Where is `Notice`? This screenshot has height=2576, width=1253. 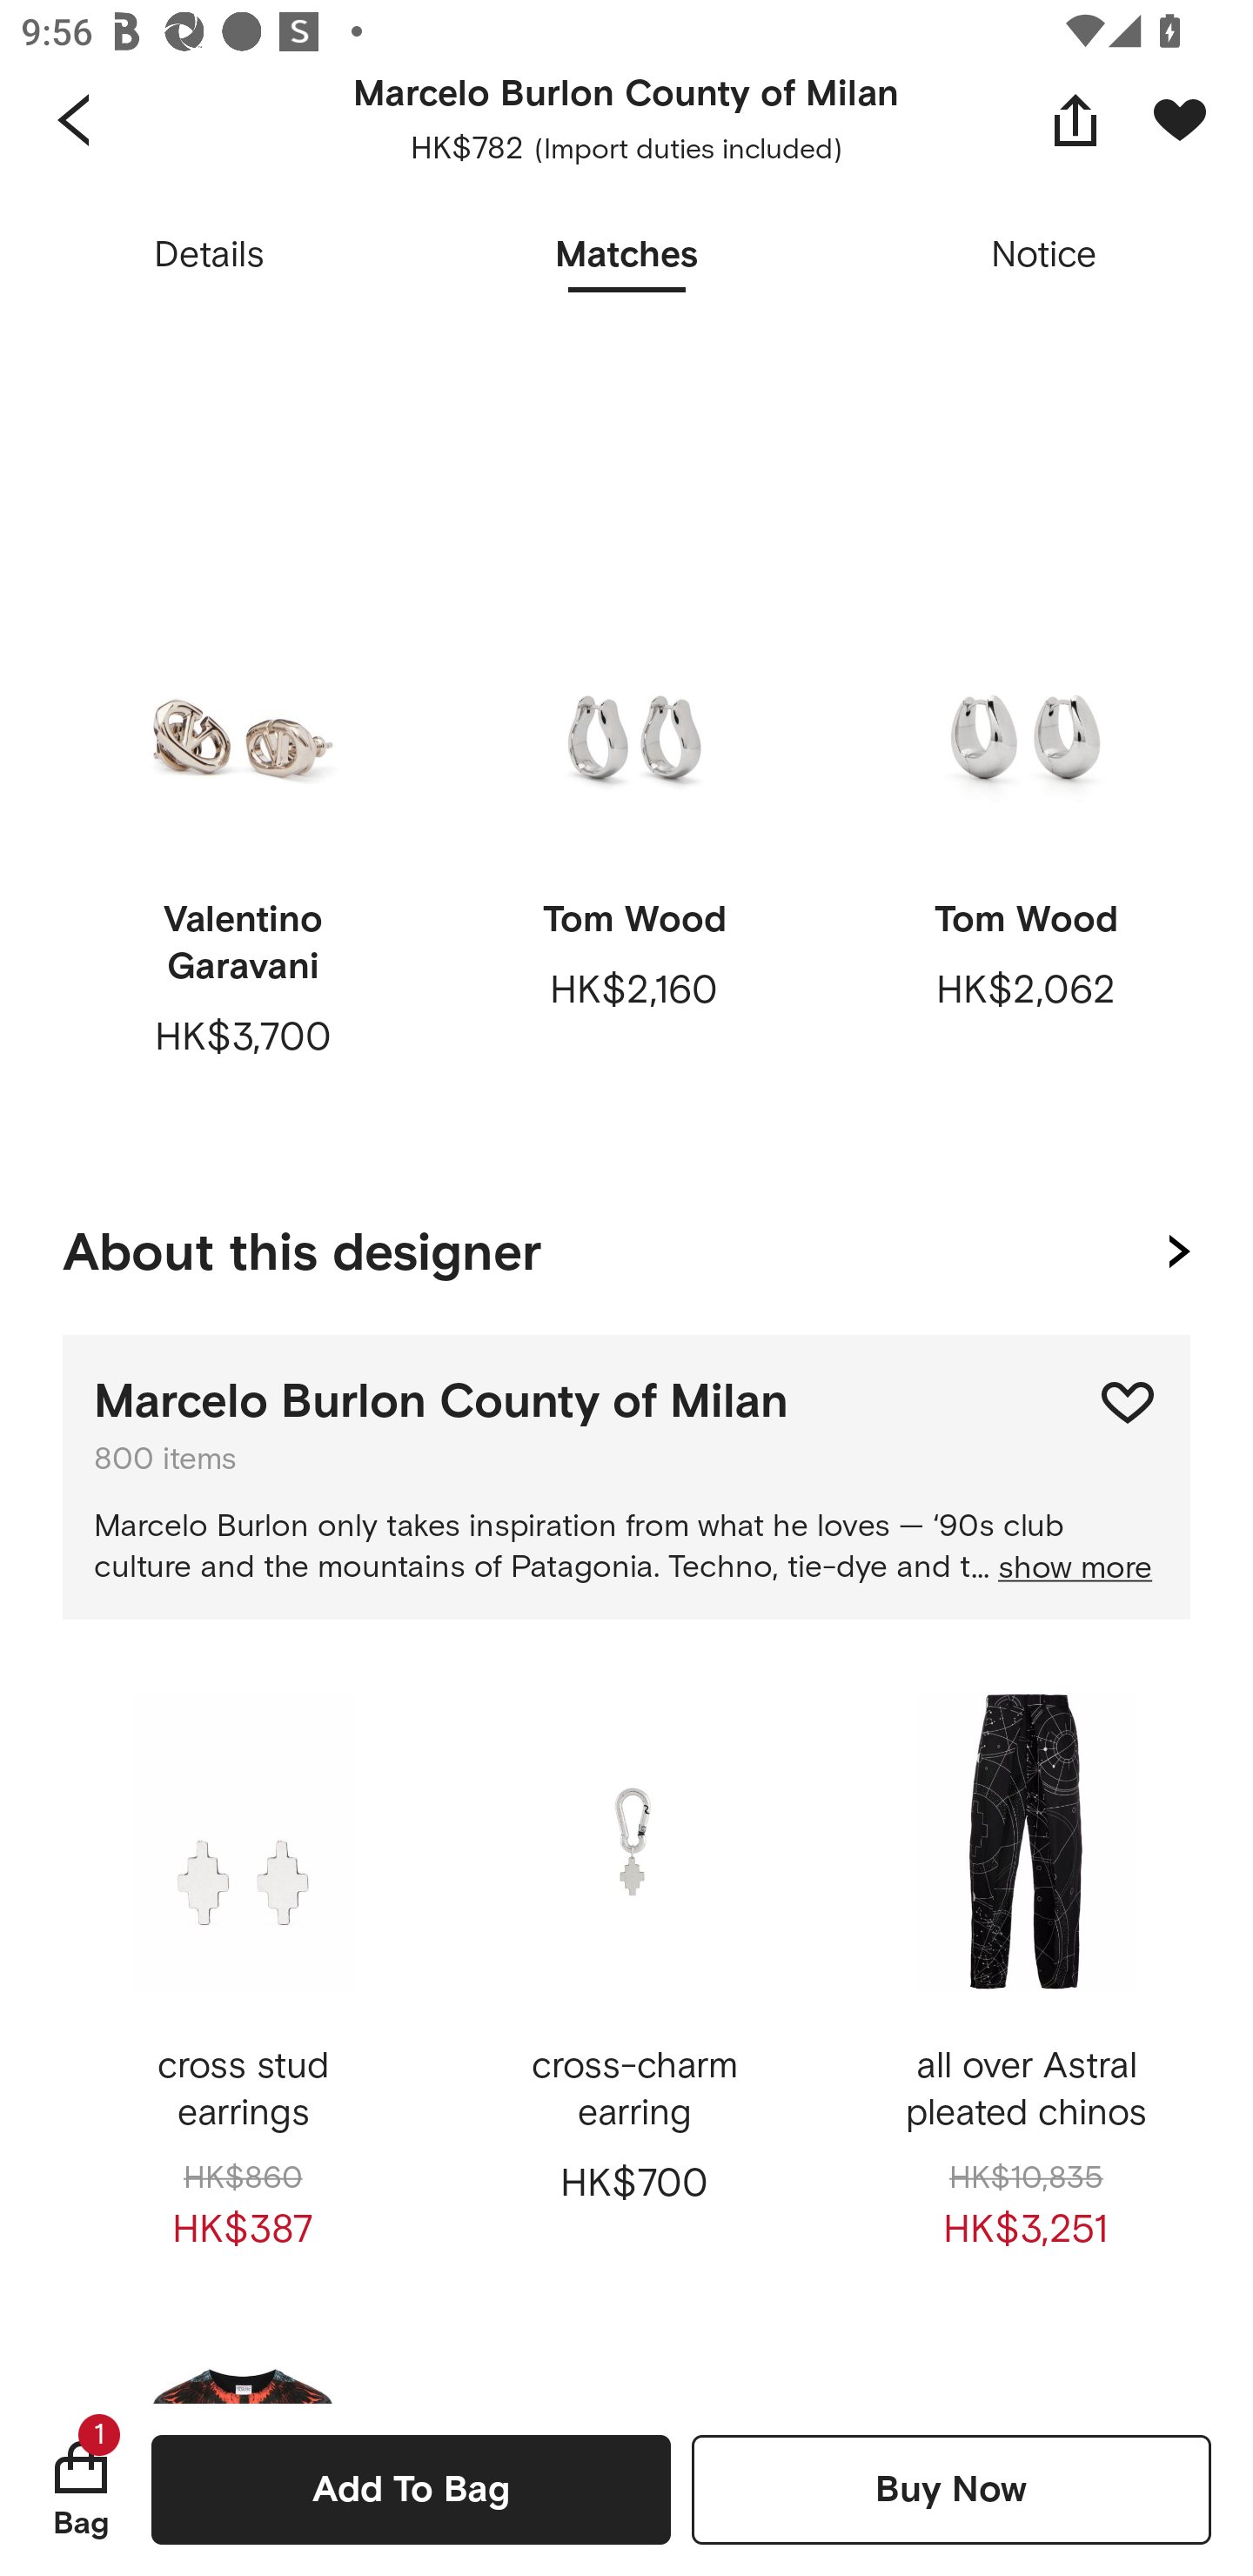
Notice is located at coordinates (1044, 256).